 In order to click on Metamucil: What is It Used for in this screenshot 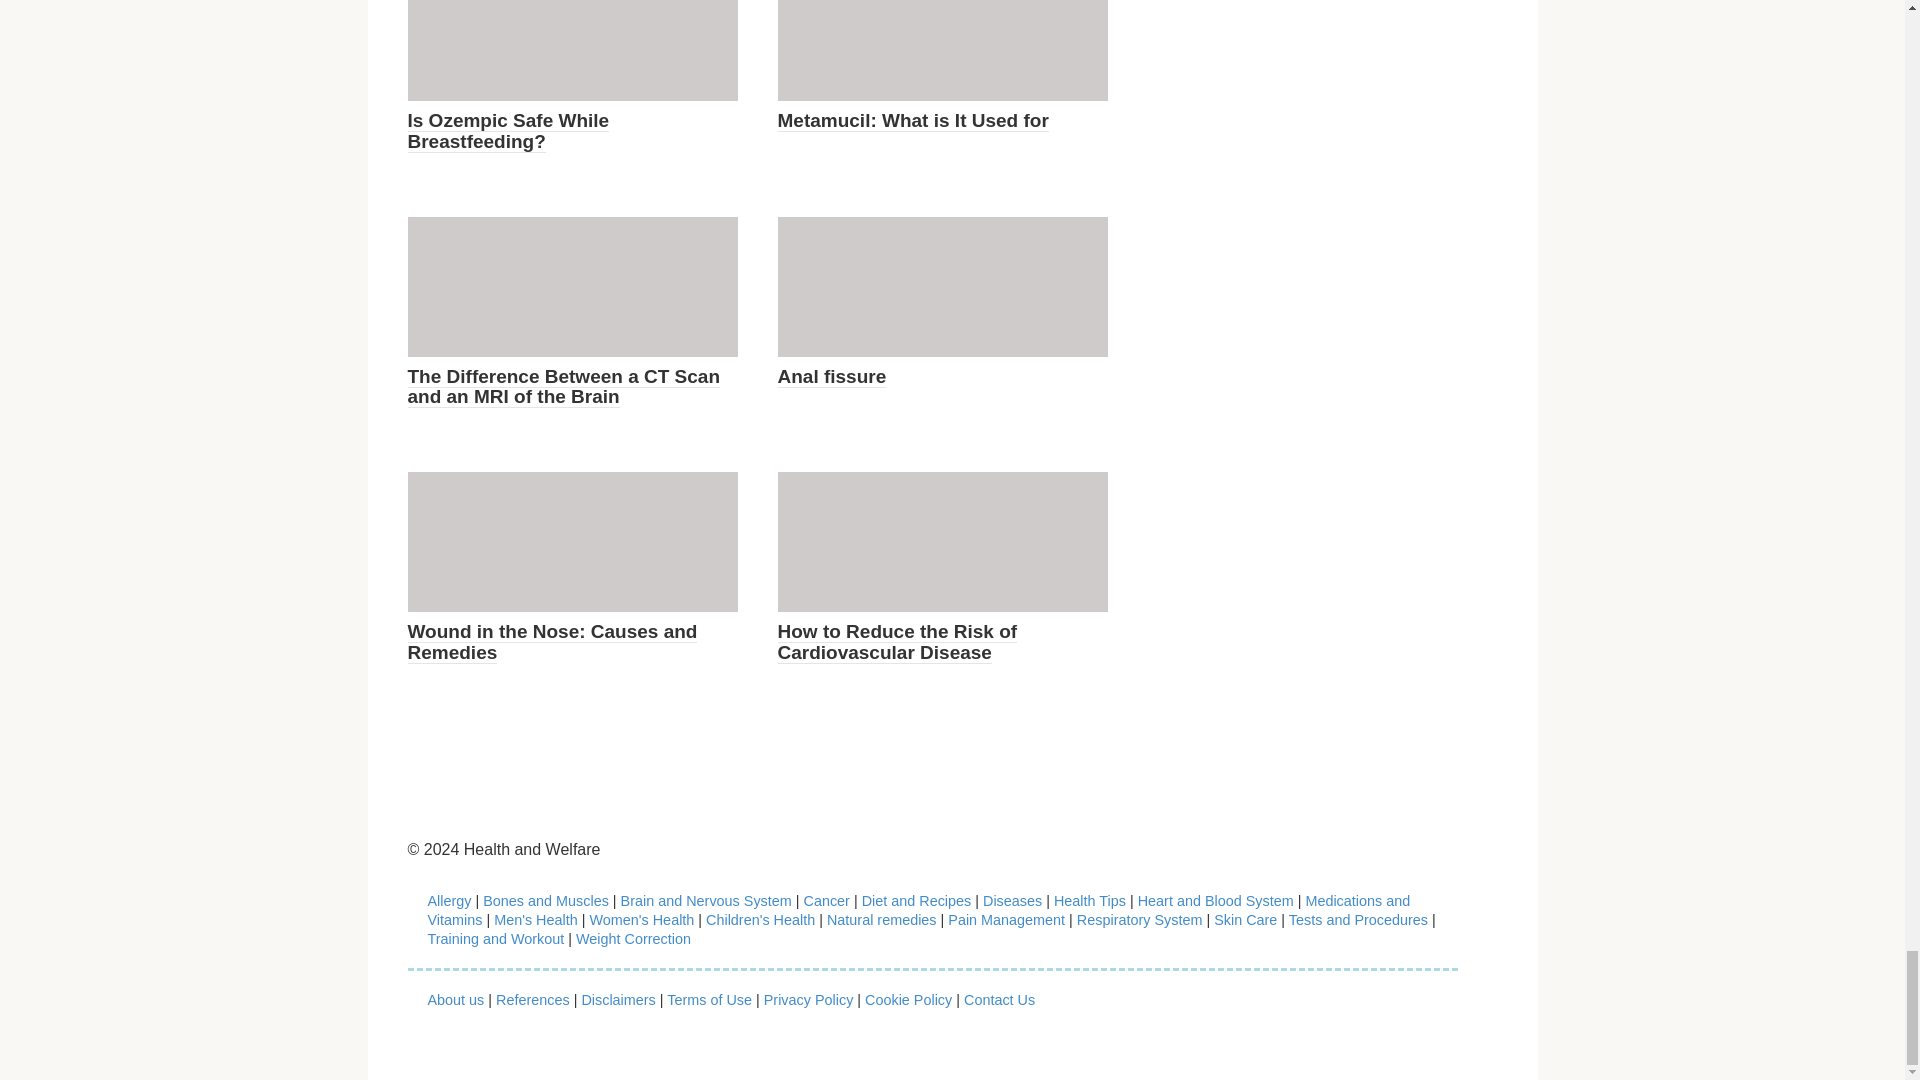, I will do `click(912, 120)`.